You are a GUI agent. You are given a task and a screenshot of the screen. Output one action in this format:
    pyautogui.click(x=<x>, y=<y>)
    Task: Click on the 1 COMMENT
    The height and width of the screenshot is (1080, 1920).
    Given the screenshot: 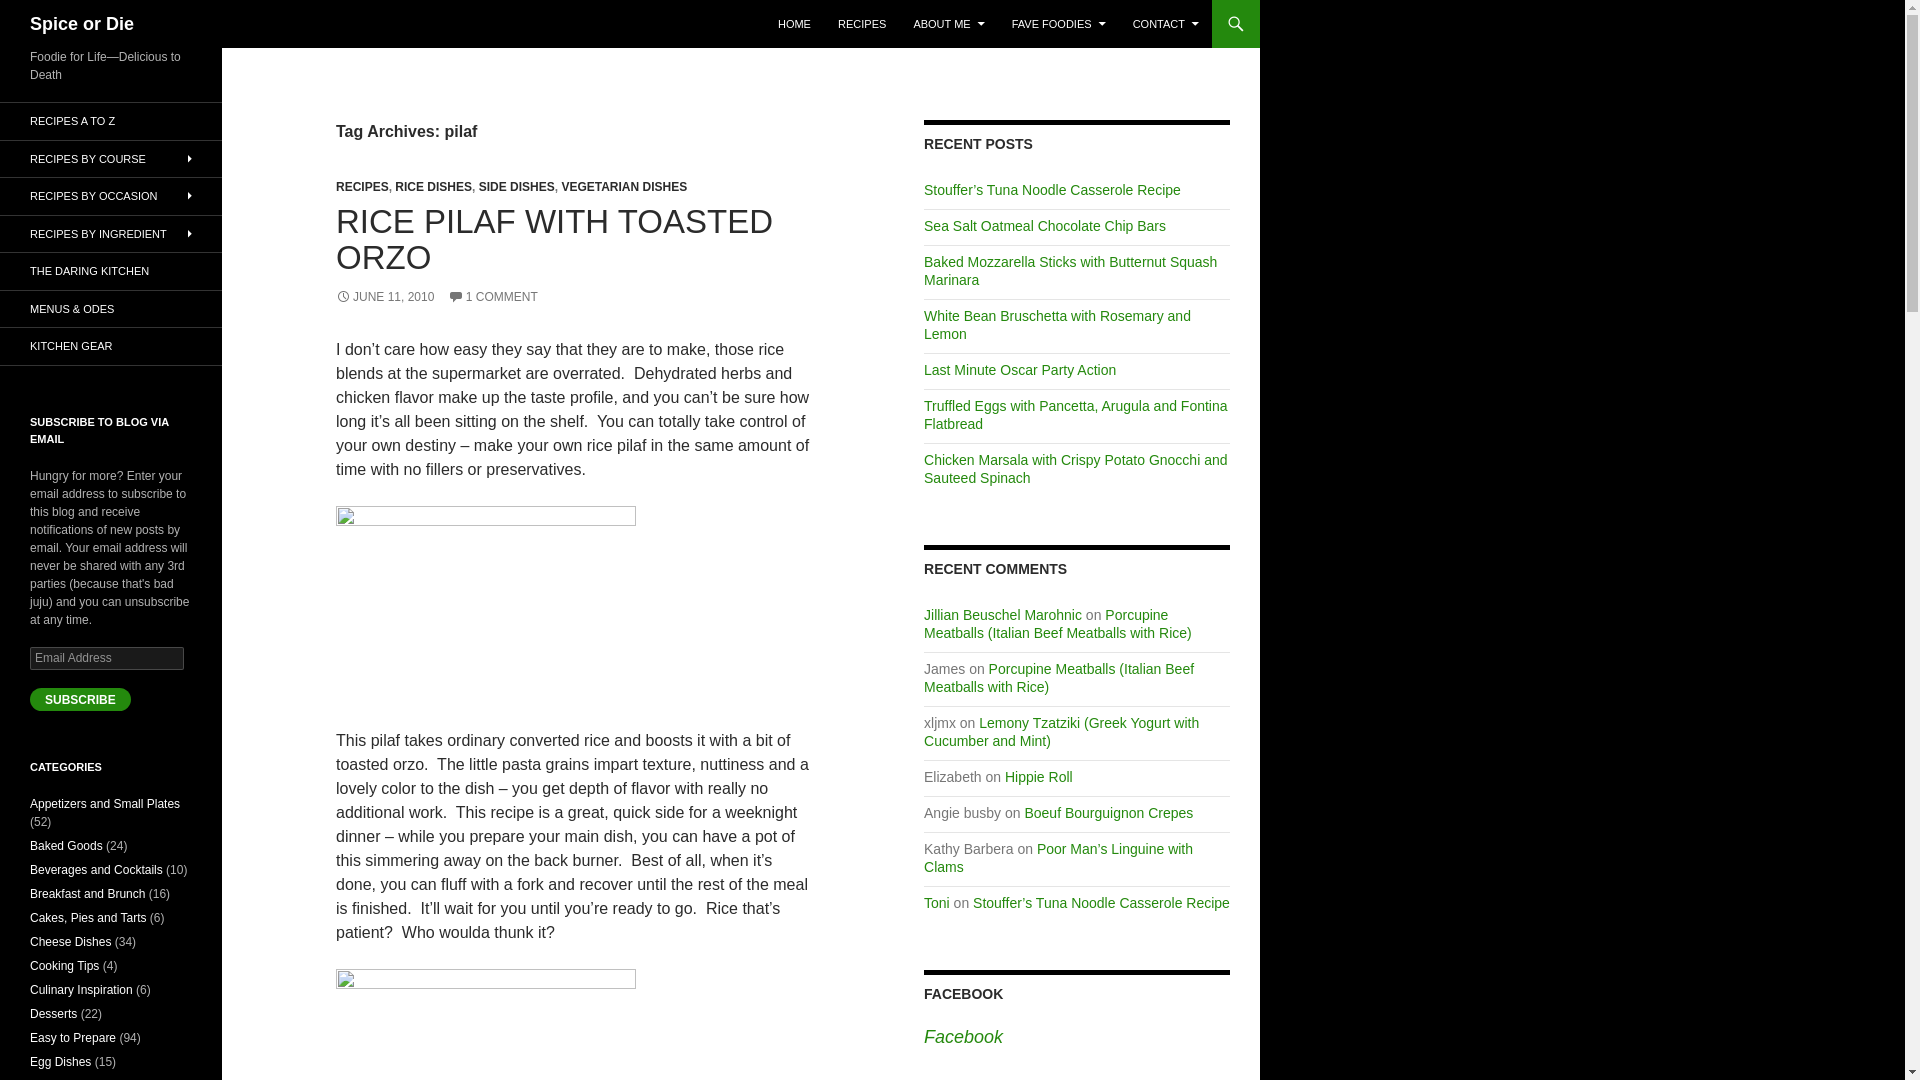 What is the action you would take?
    pyautogui.click(x=492, y=296)
    